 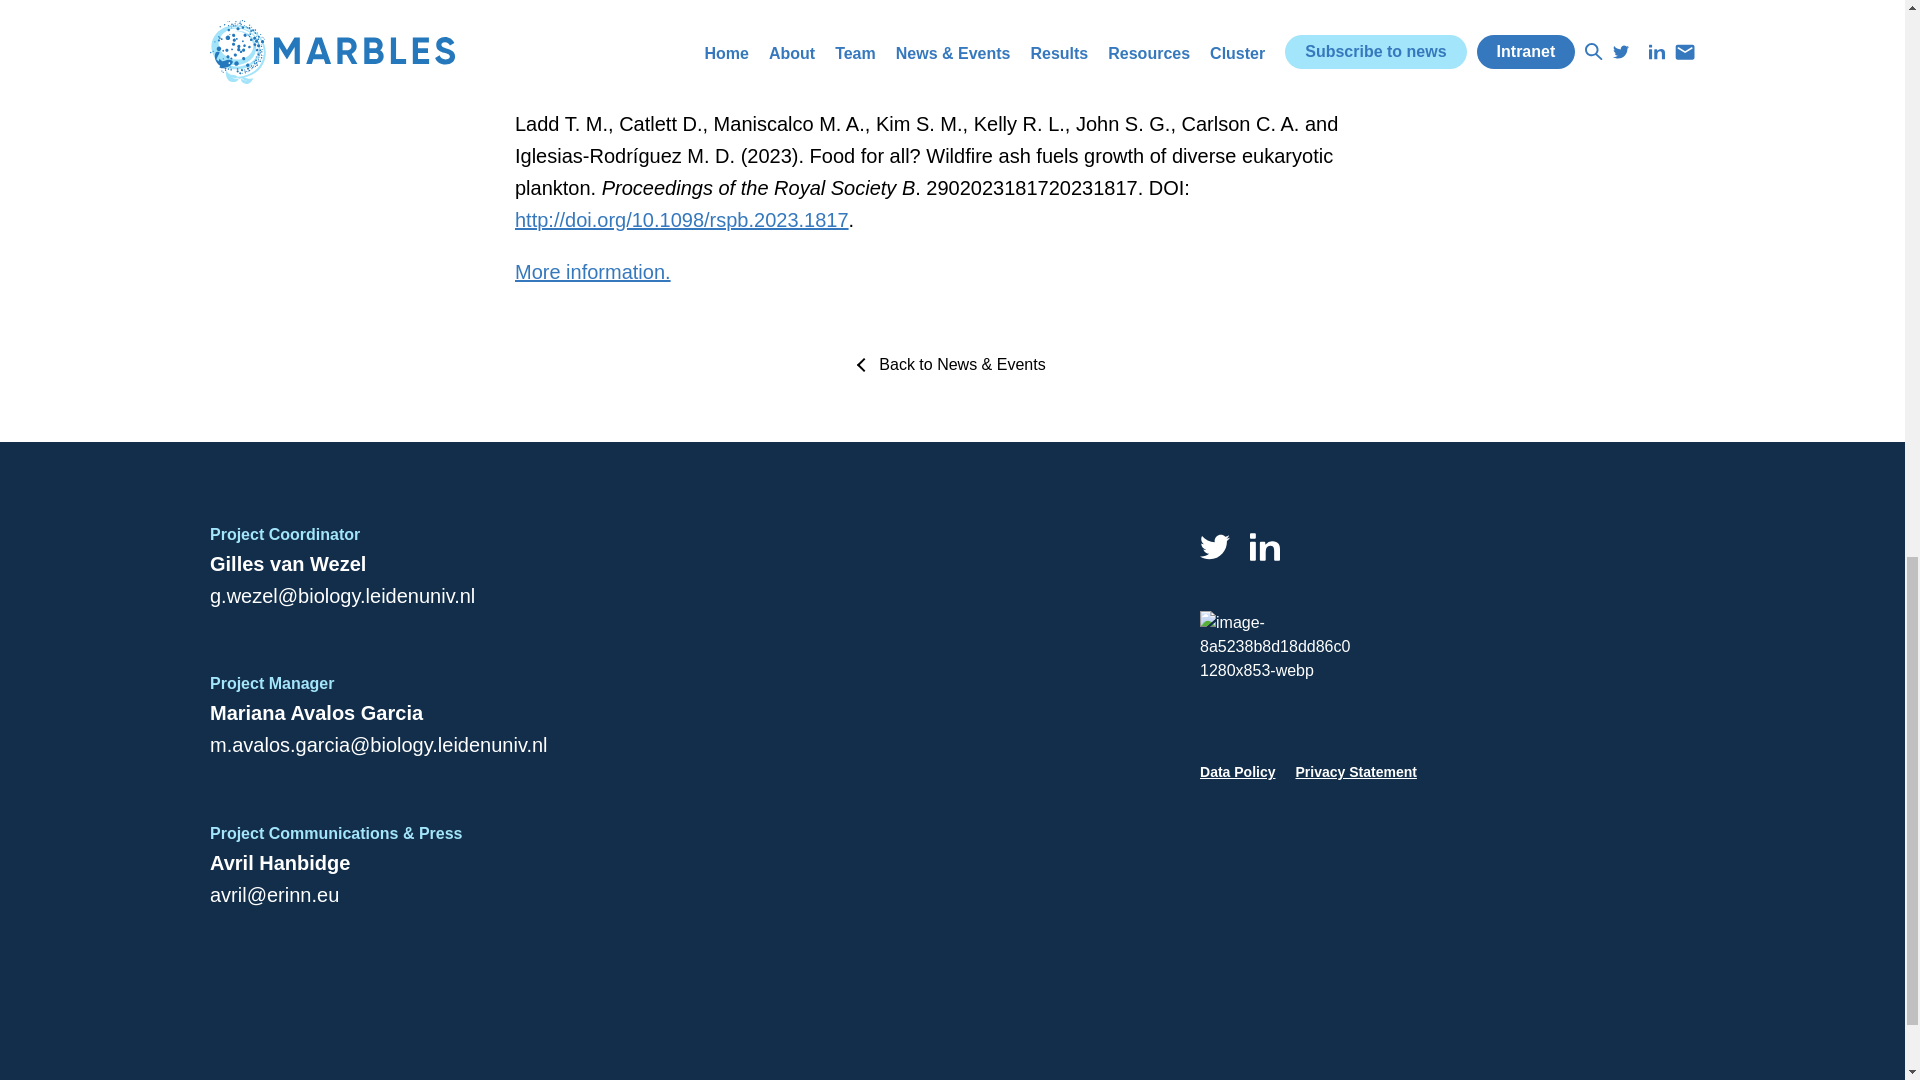 What do you see at coordinates (592, 272) in the screenshot?
I see `More information.` at bounding box center [592, 272].